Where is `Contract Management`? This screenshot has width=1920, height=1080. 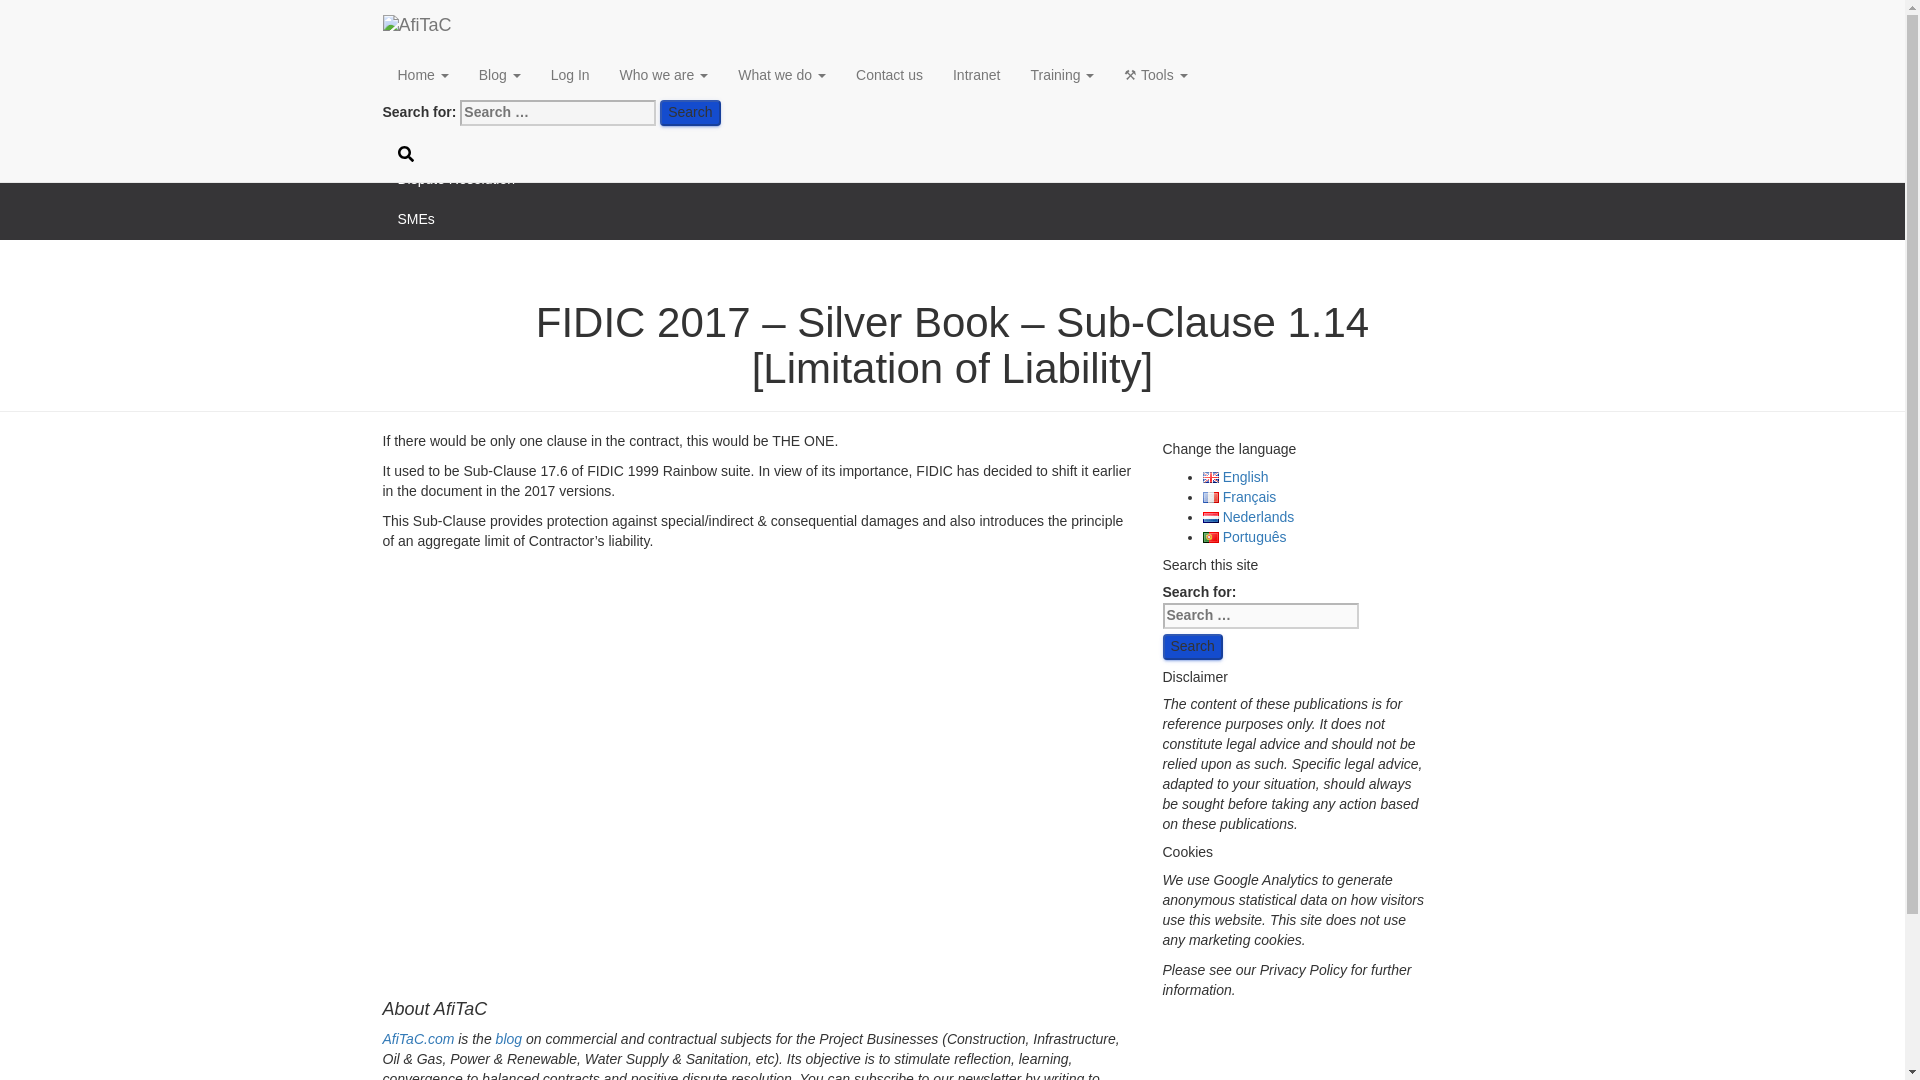
Contract Management is located at coordinates (952, 59).